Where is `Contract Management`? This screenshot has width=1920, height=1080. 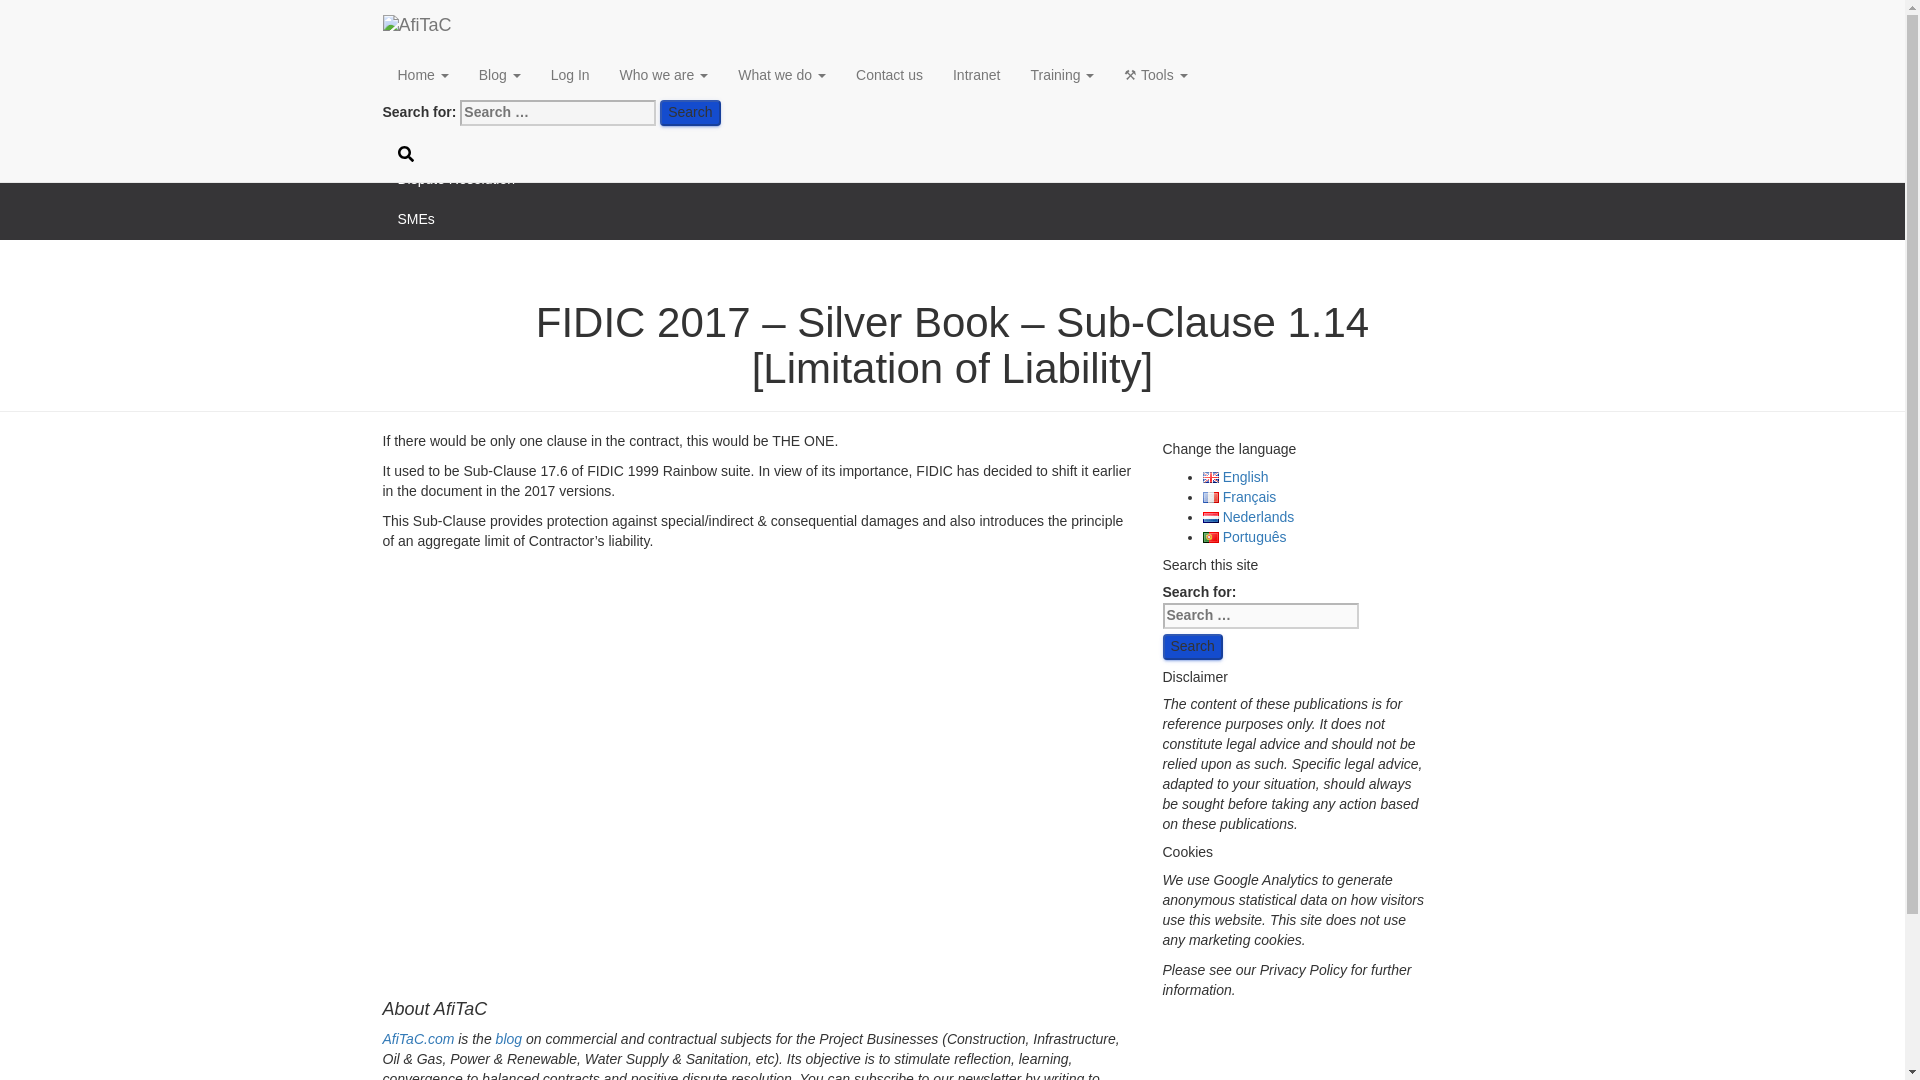
Contract Management is located at coordinates (952, 59).